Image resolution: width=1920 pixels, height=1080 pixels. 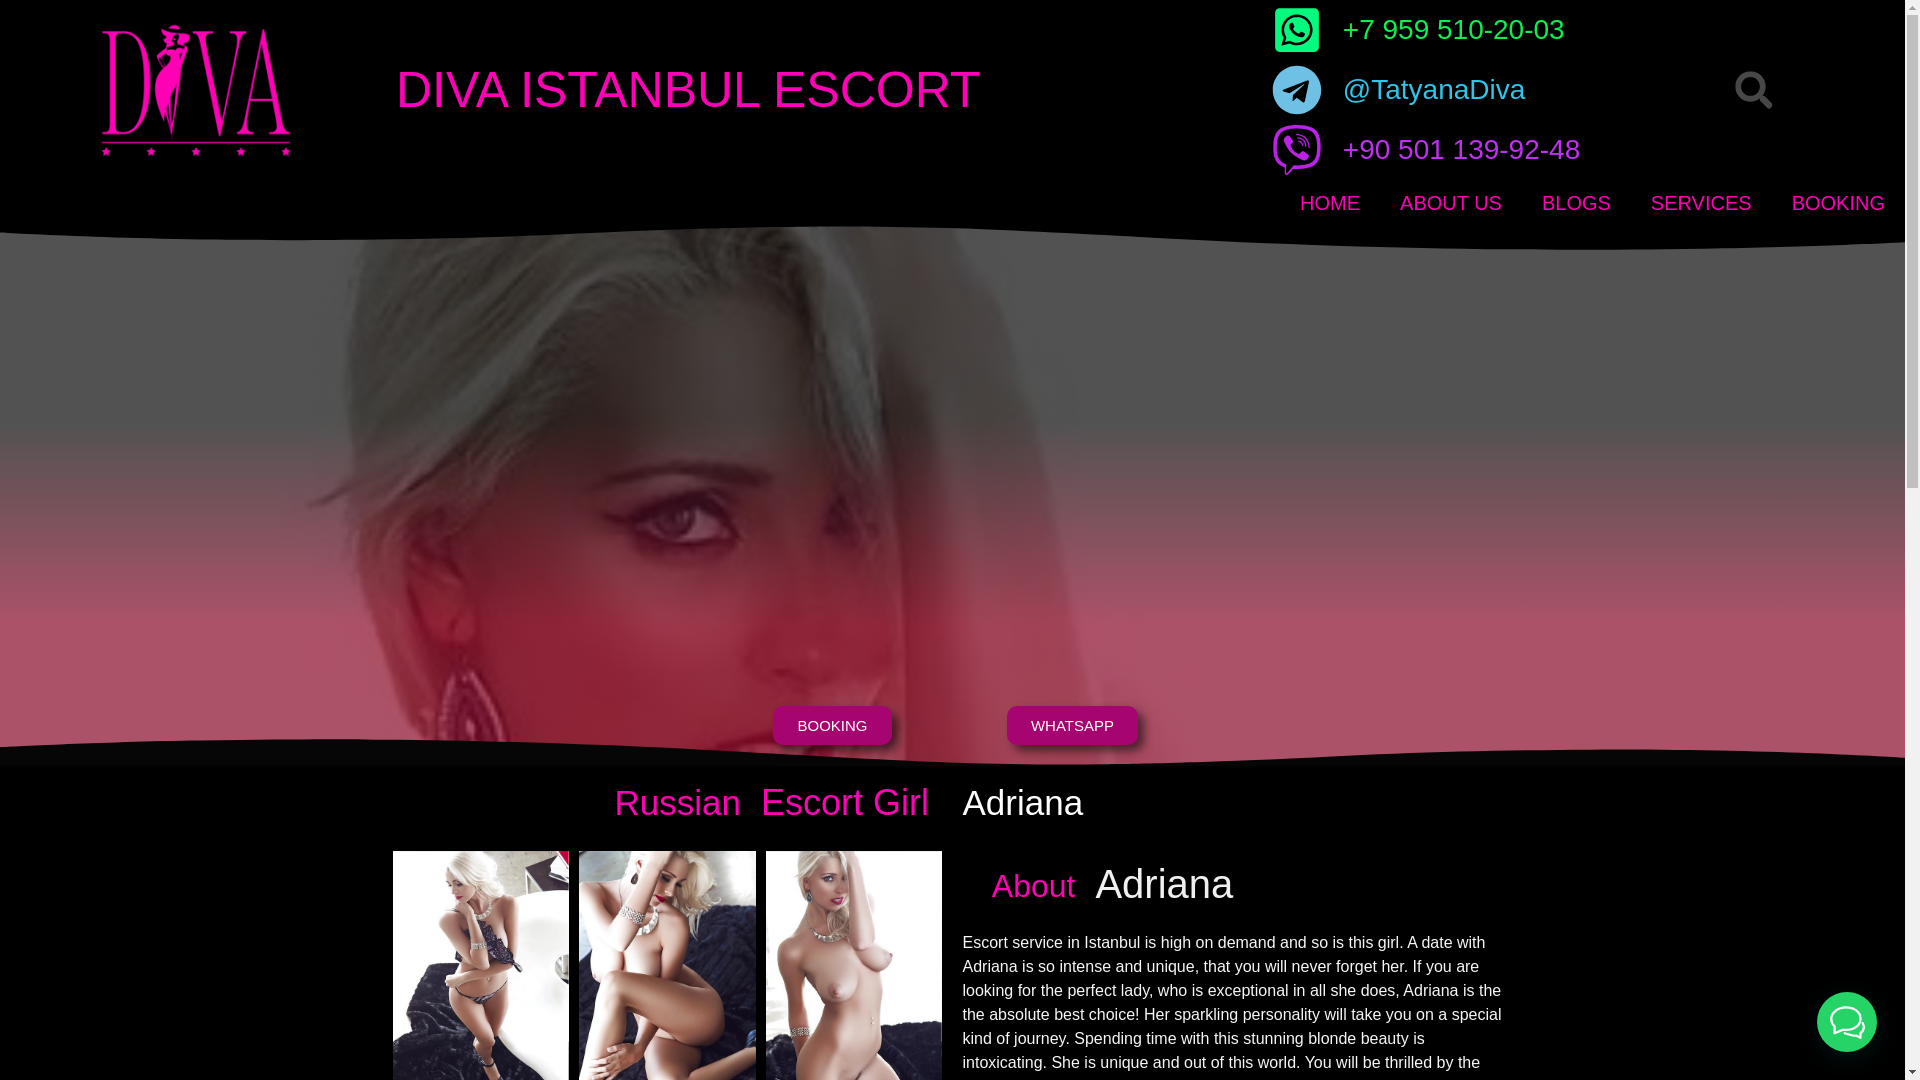 I want to click on SERVICES, so click(x=1701, y=202).